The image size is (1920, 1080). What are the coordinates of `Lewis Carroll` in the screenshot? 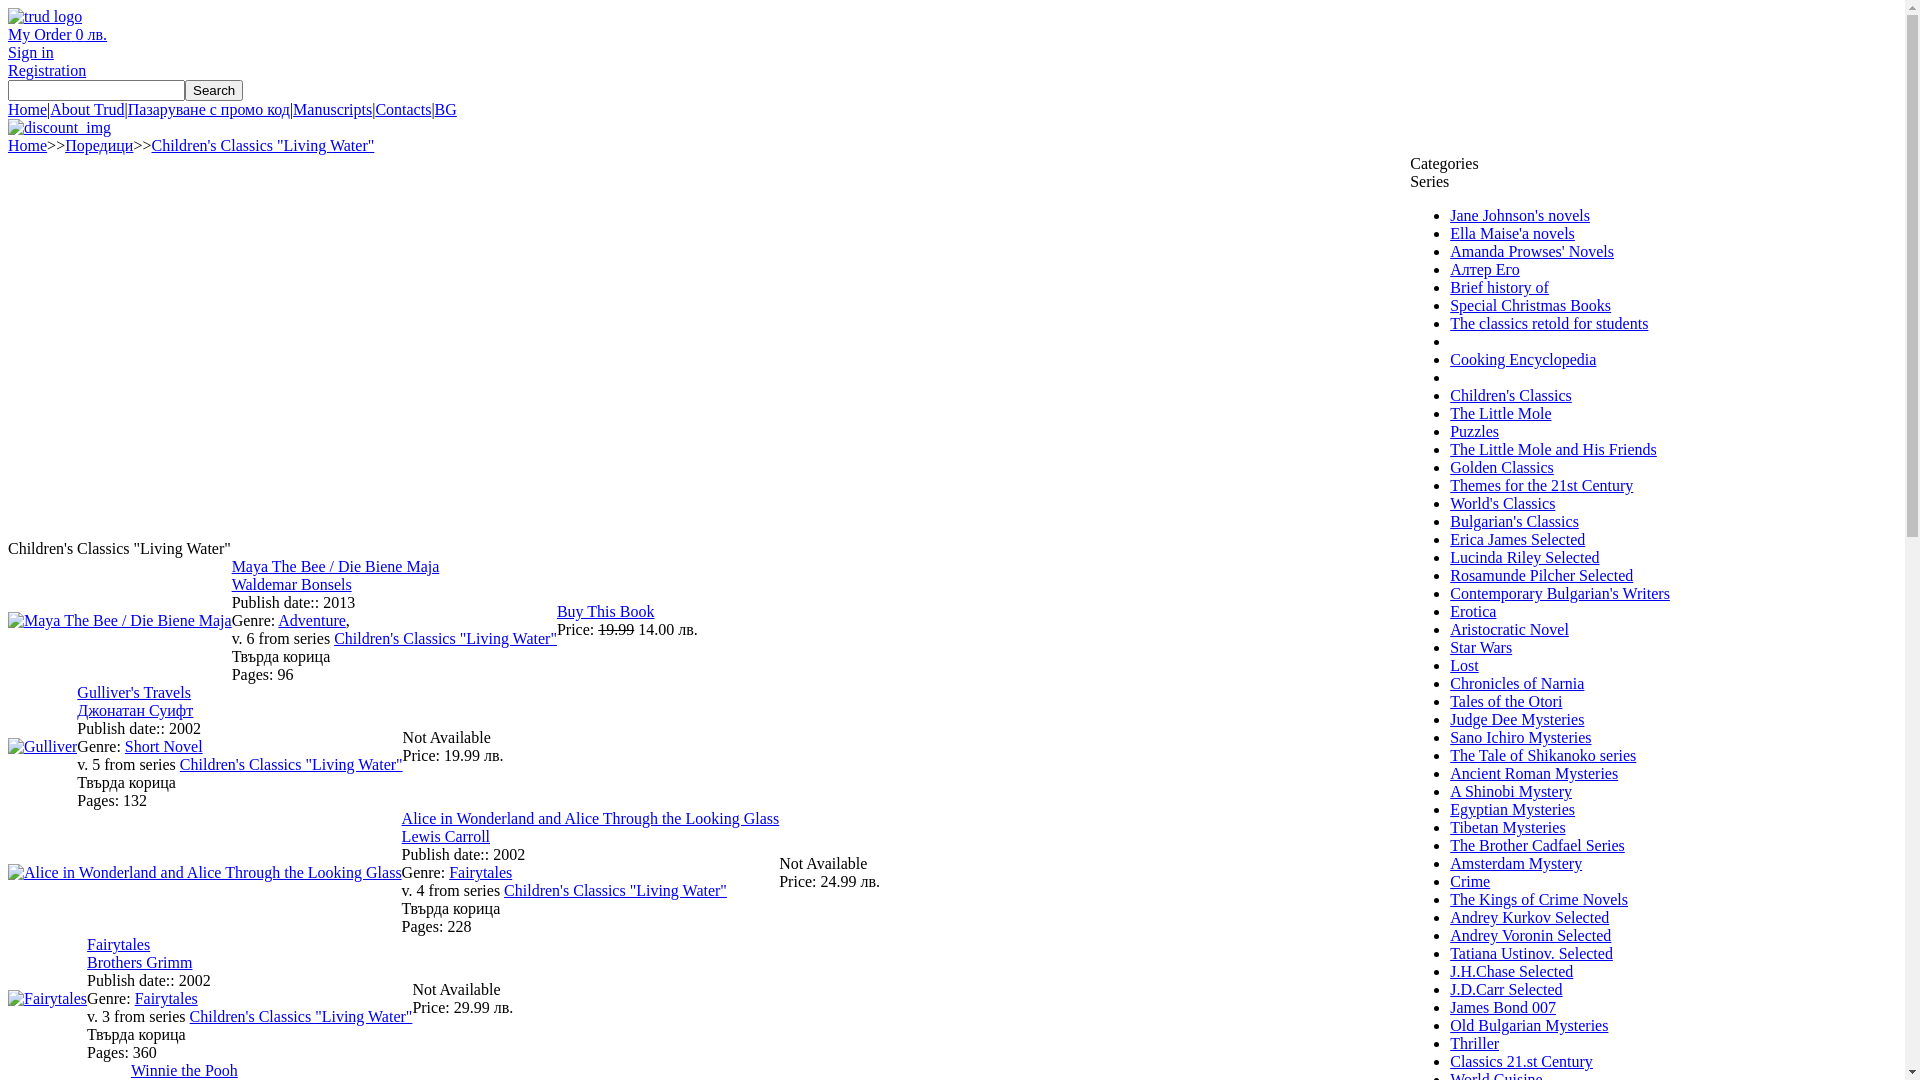 It's located at (446, 836).